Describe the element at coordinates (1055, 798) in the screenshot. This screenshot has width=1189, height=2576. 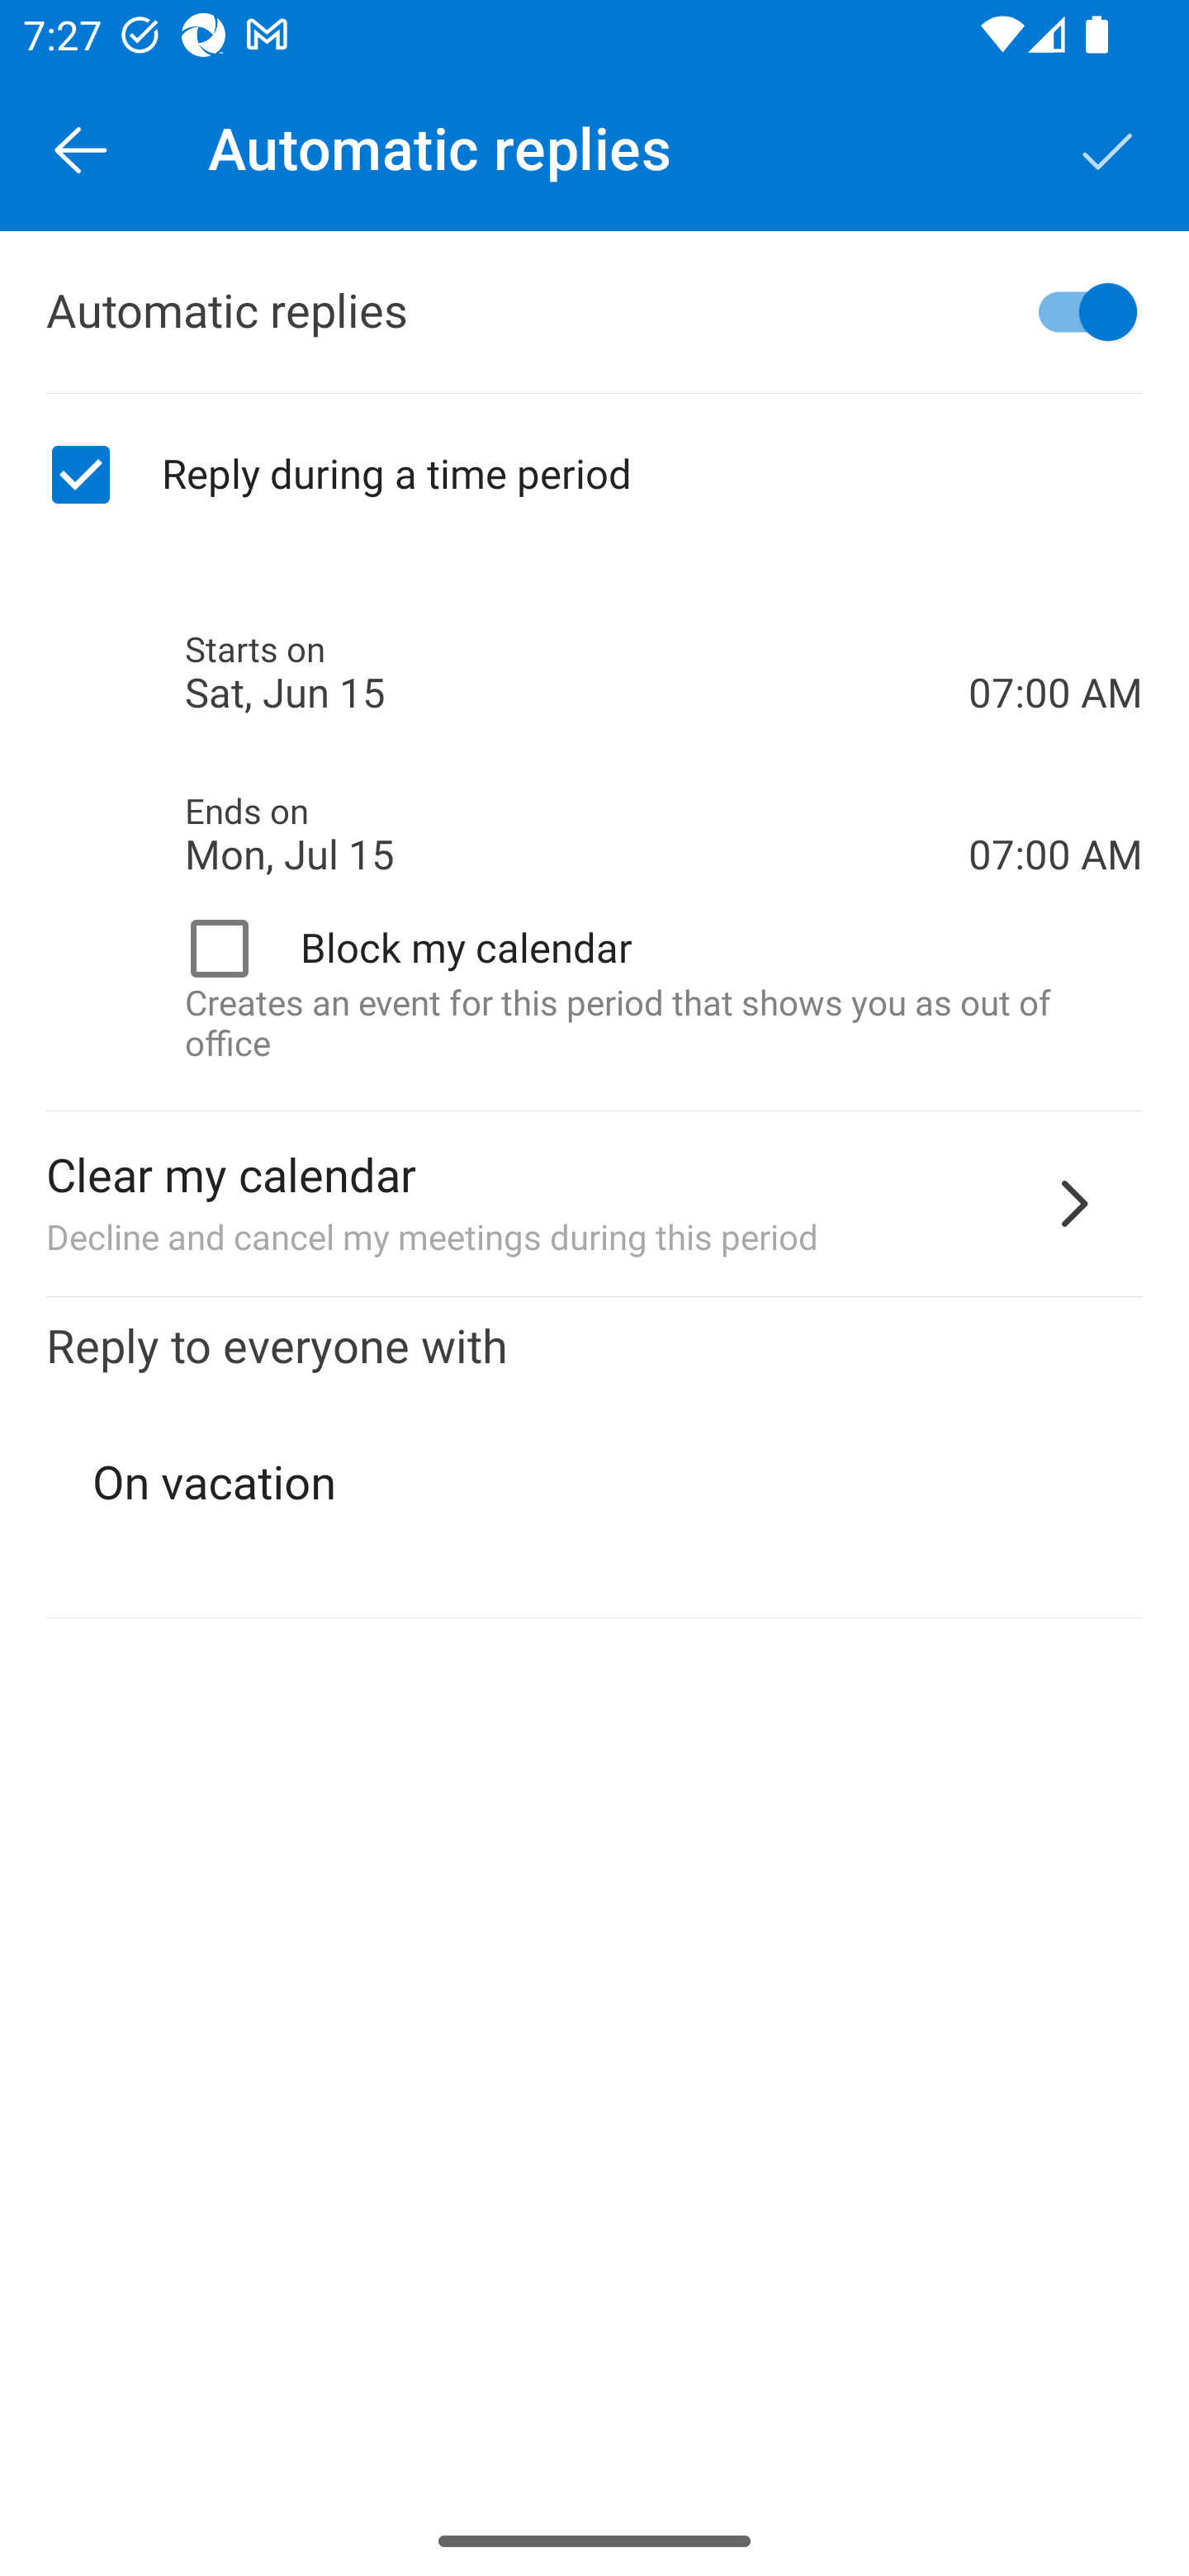
I see `07:00 AM` at that location.